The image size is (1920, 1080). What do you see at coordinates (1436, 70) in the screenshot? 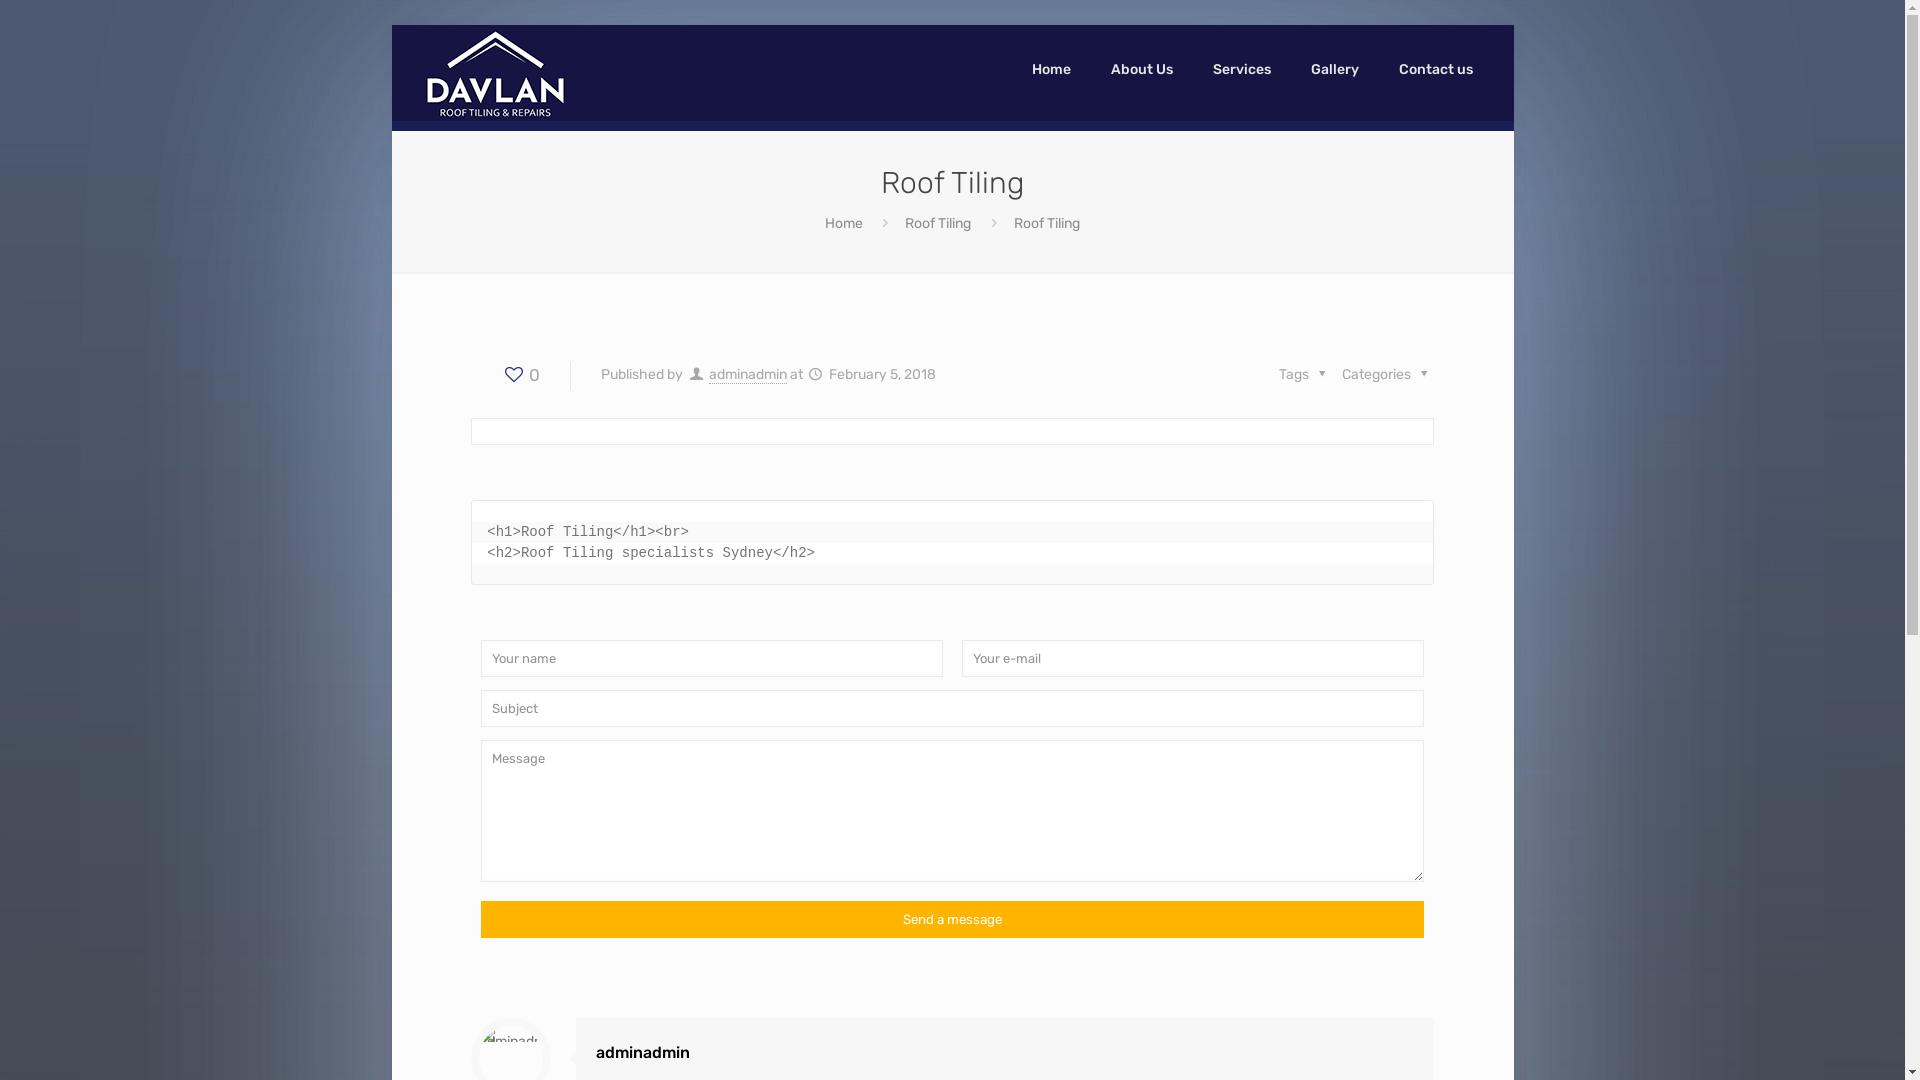
I see `Contact us` at bounding box center [1436, 70].